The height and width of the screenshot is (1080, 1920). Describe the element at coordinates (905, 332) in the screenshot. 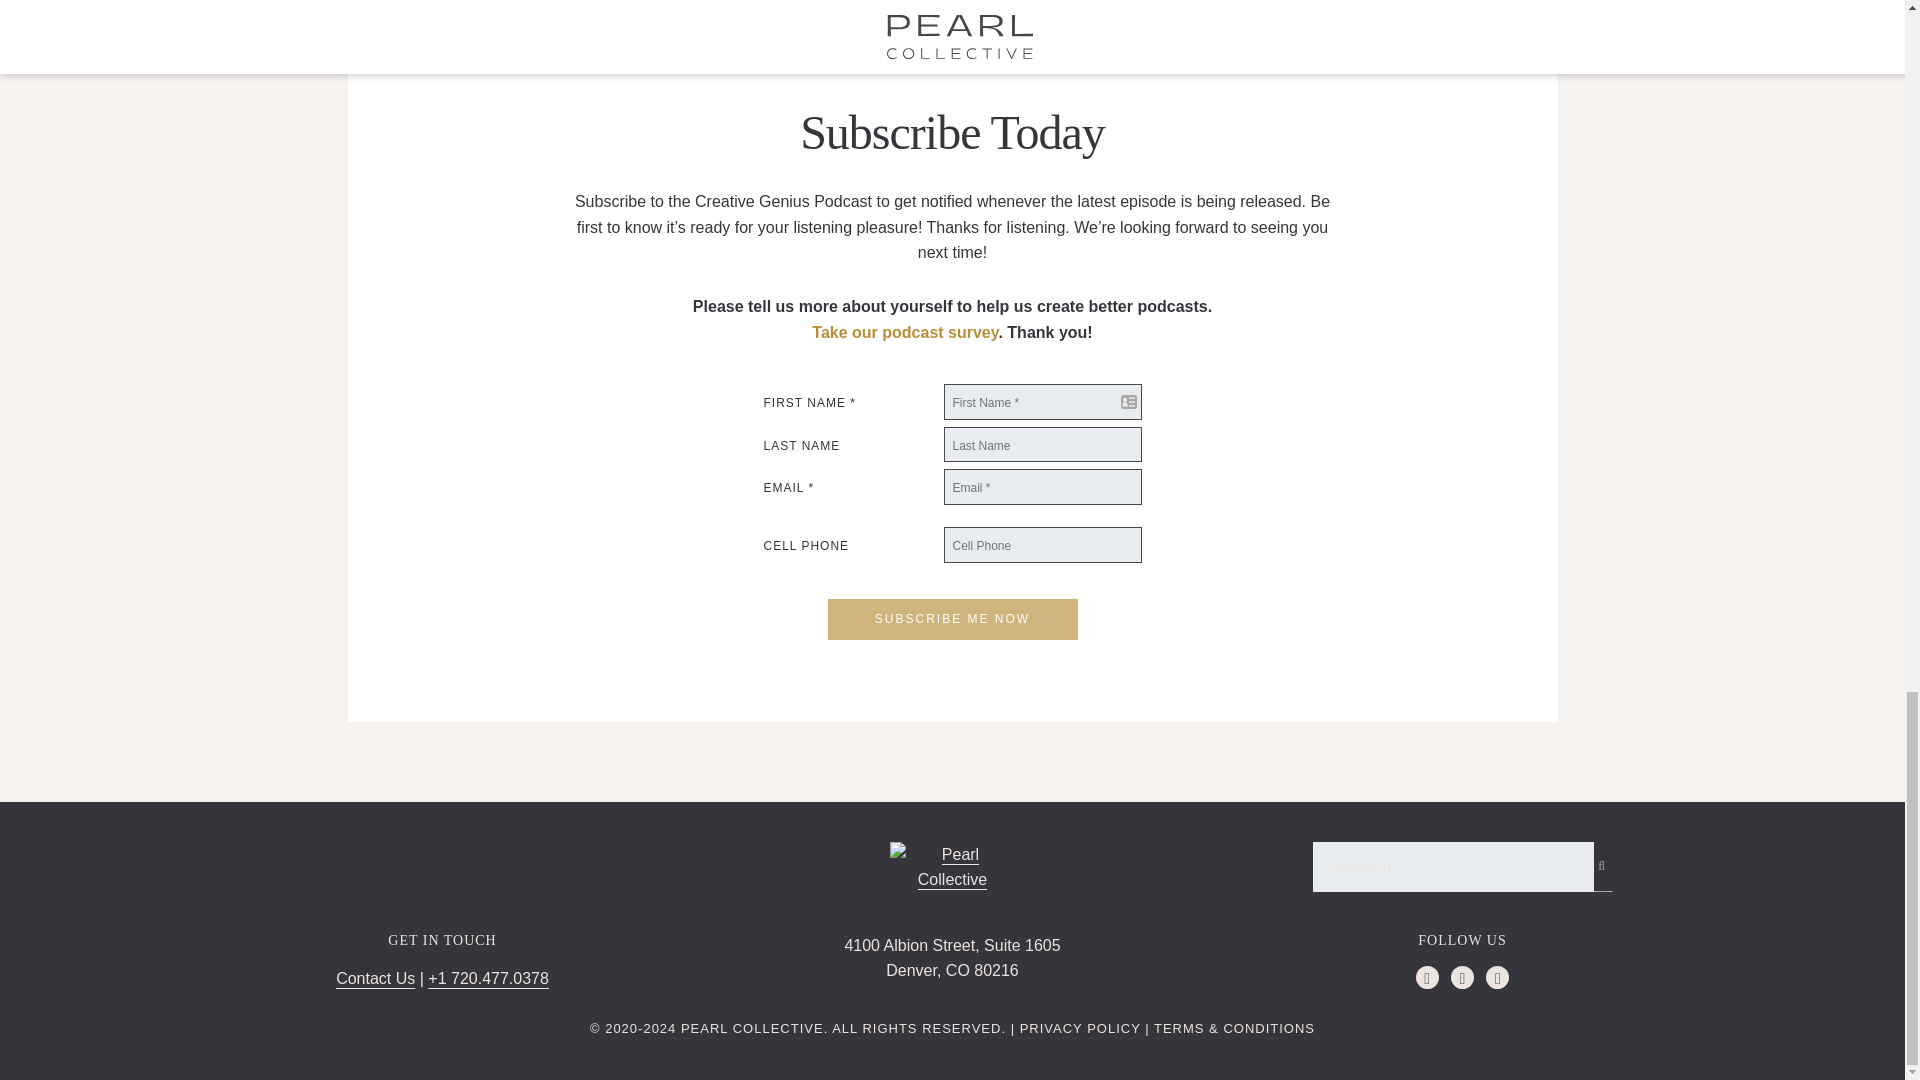

I see `PEARL COLLECTIVE` at that location.